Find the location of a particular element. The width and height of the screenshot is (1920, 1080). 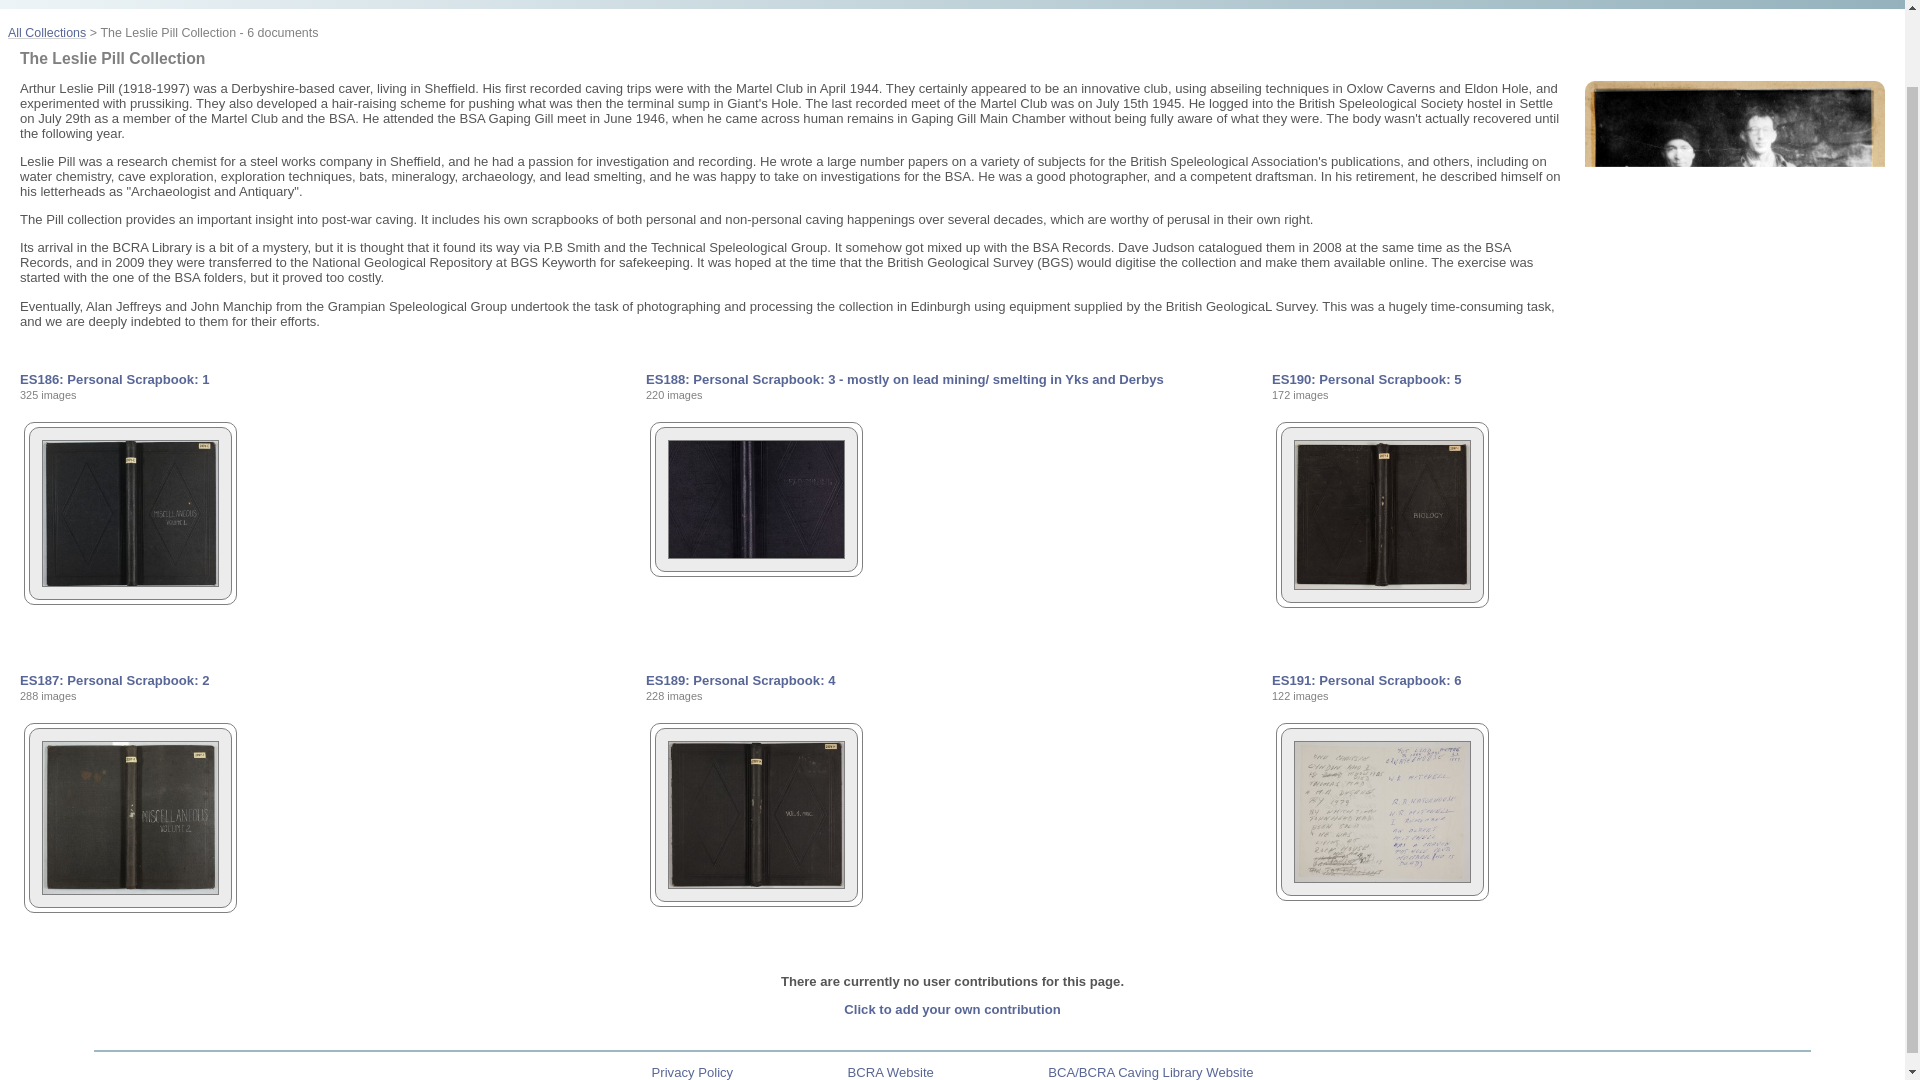

Image link to 'ES187: Personal Scrapbook: 2' volume is located at coordinates (124, 890).